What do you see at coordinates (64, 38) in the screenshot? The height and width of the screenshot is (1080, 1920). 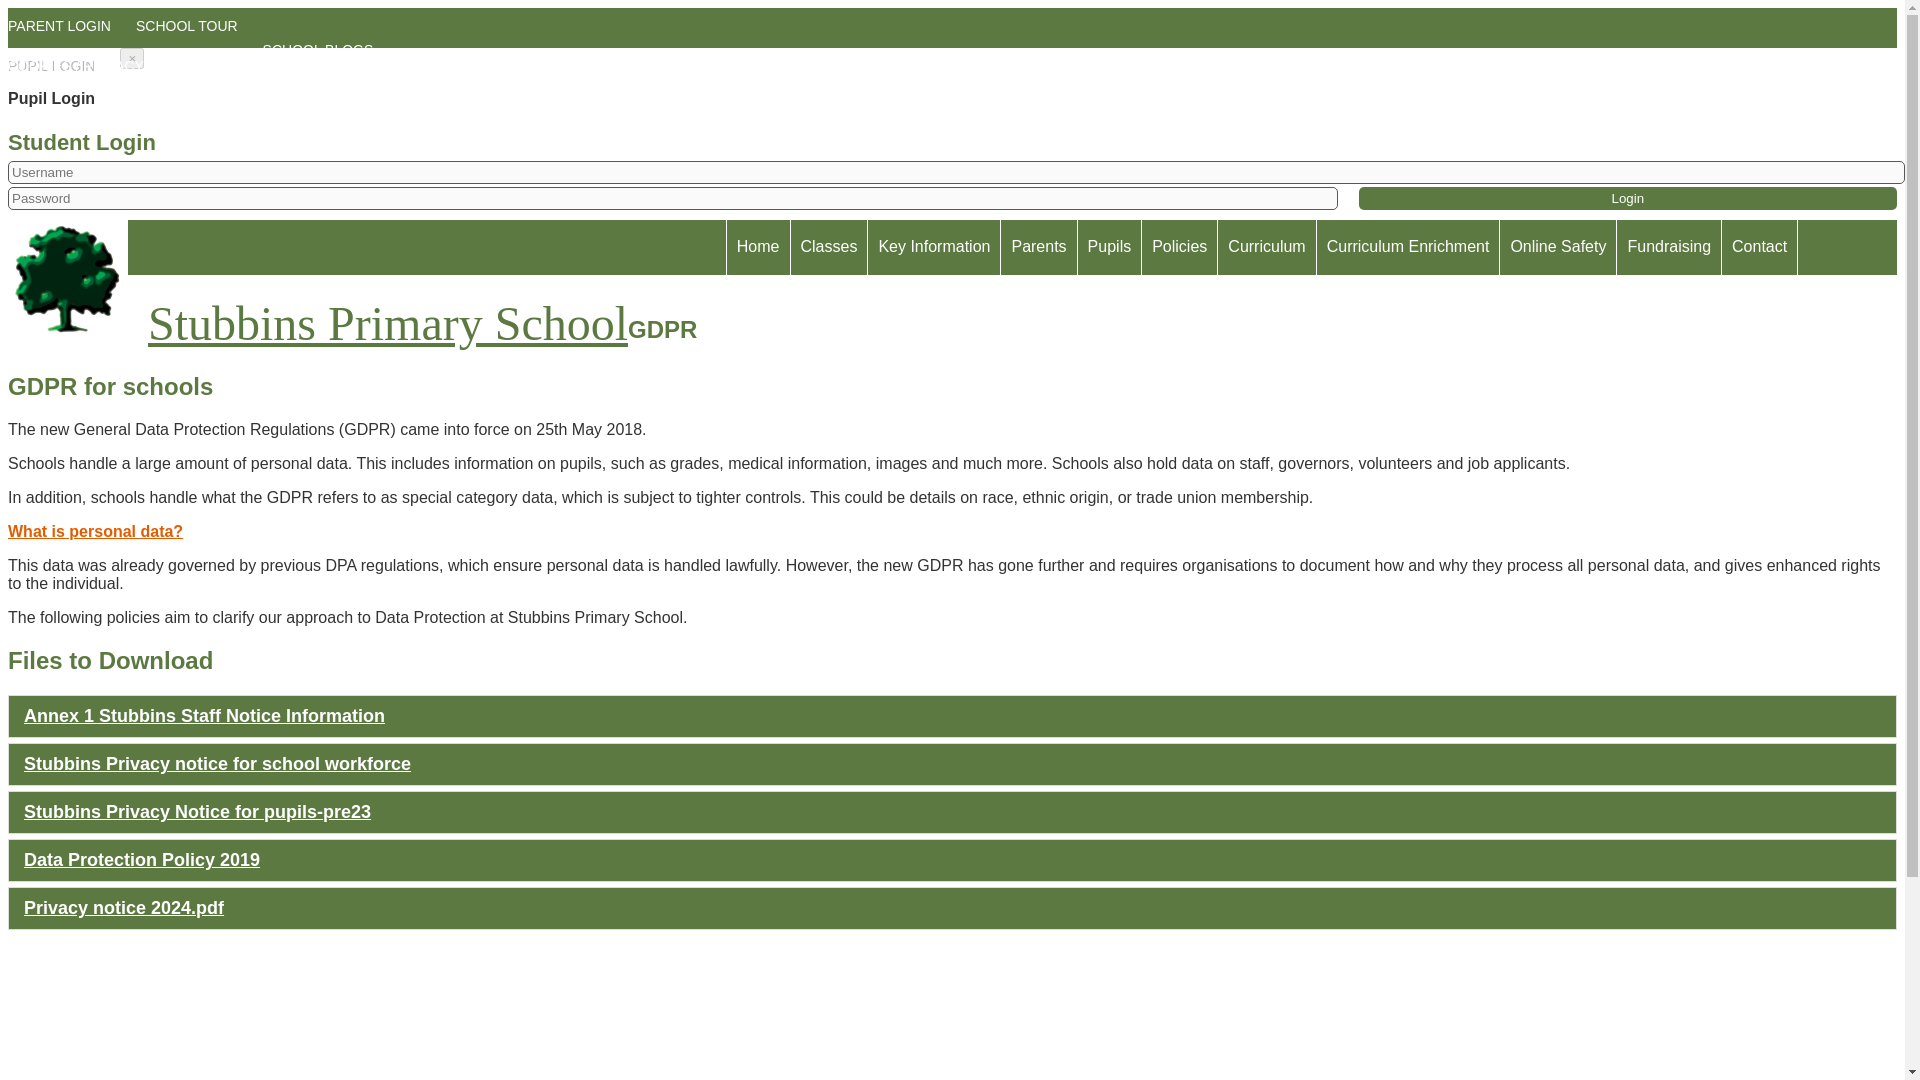 I see `PARENT LOGIN` at bounding box center [64, 38].